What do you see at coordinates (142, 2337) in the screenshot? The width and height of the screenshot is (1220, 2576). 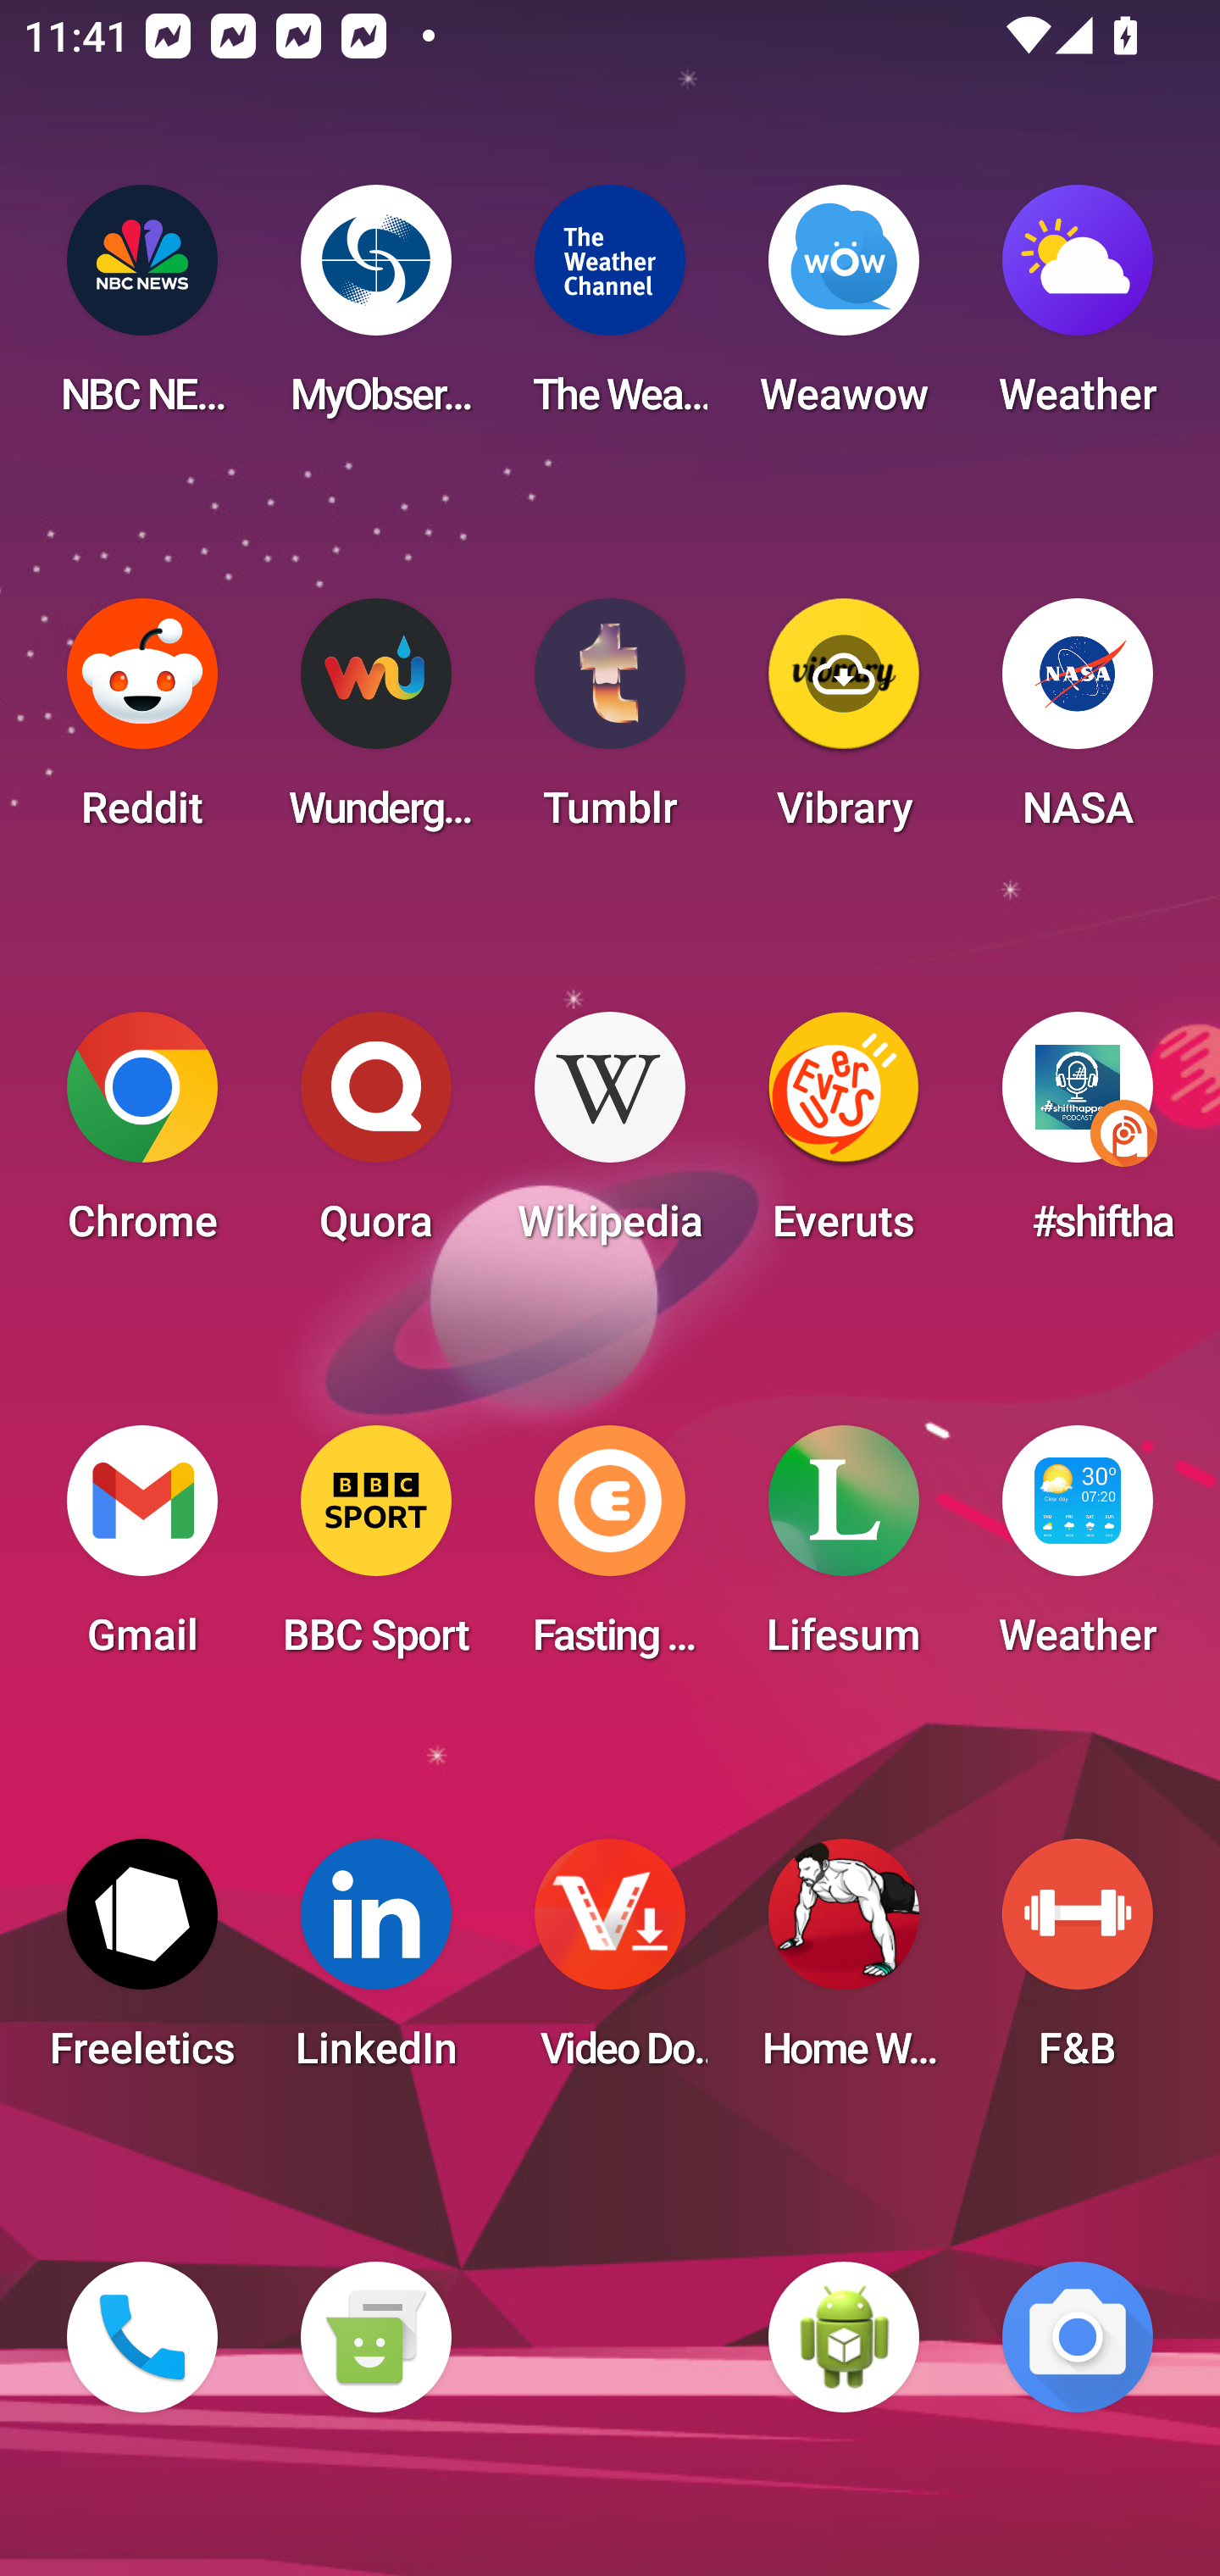 I see `Phone` at bounding box center [142, 2337].